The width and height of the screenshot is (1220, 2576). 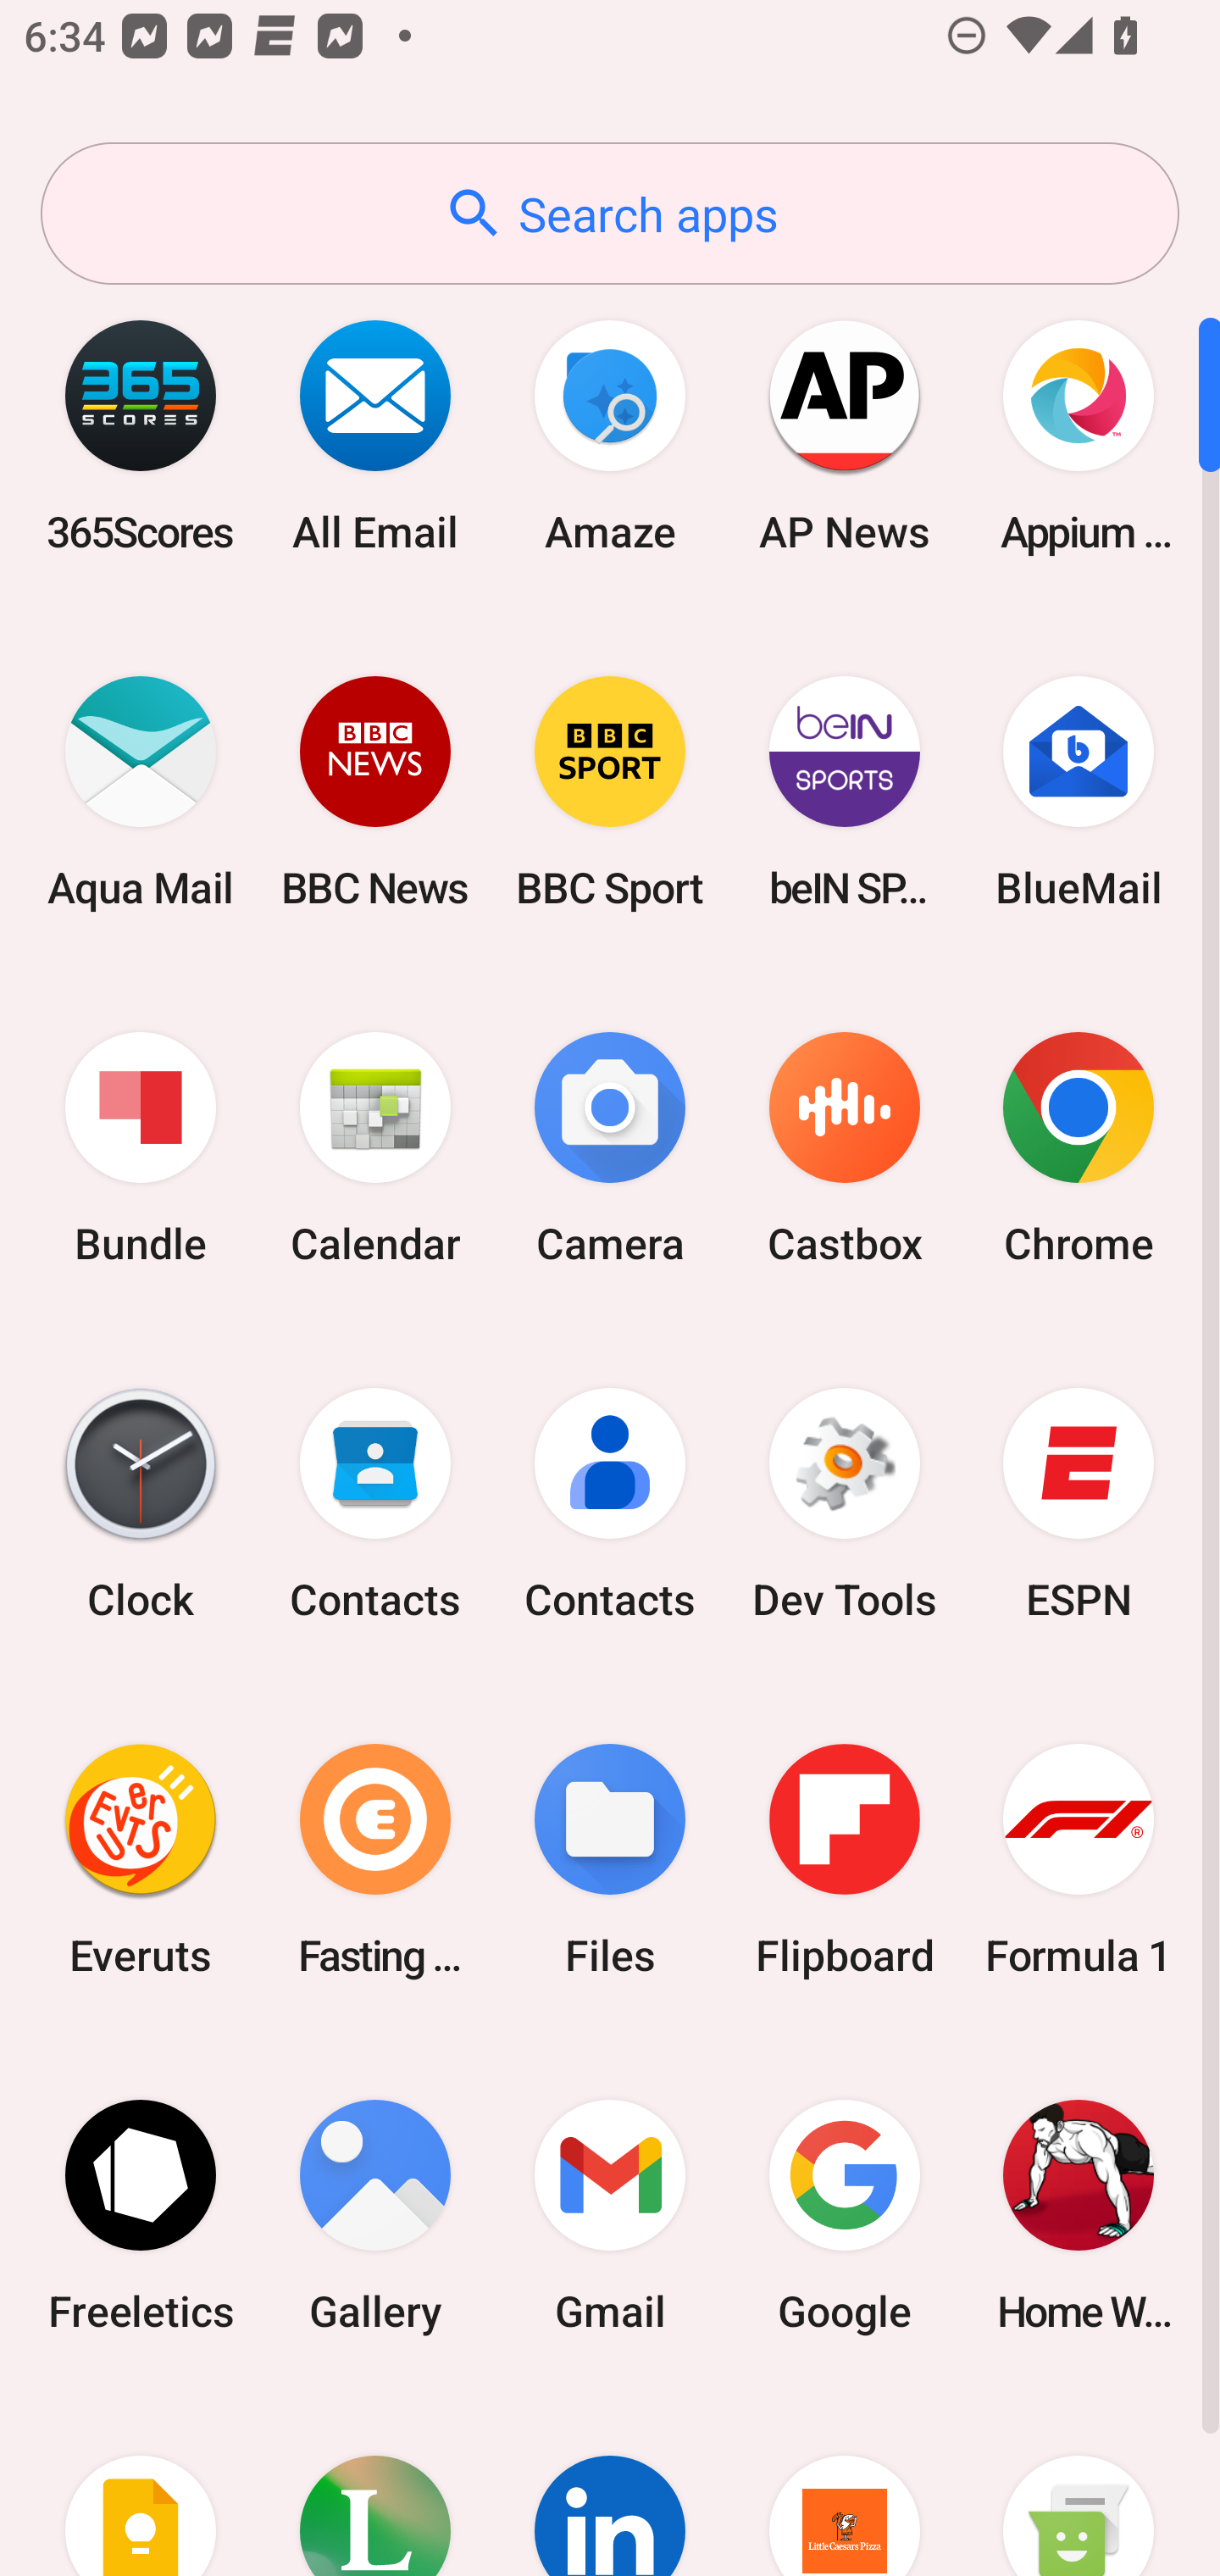 What do you see at coordinates (610, 1504) in the screenshot?
I see `Contacts` at bounding box center [610, 1504].